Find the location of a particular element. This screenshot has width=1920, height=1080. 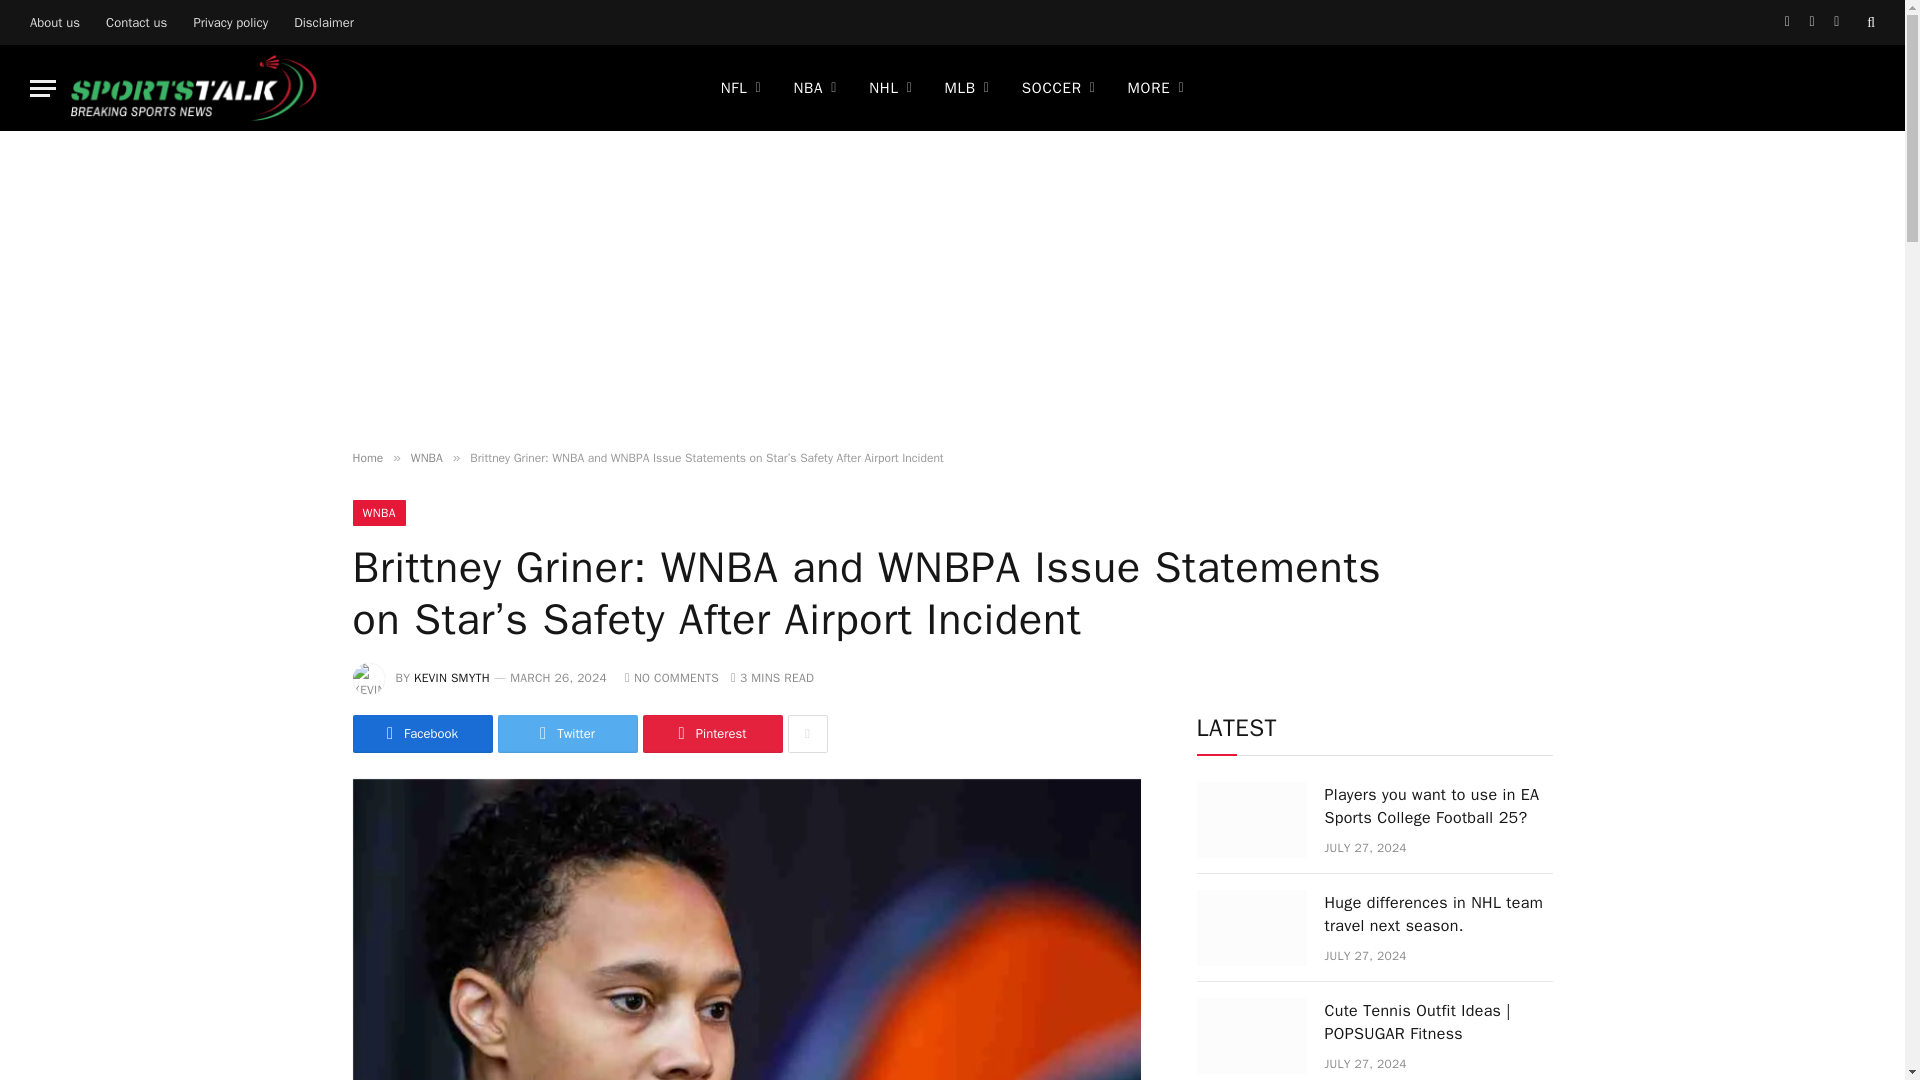

Disclaimer is located at coordinates (323, 22).